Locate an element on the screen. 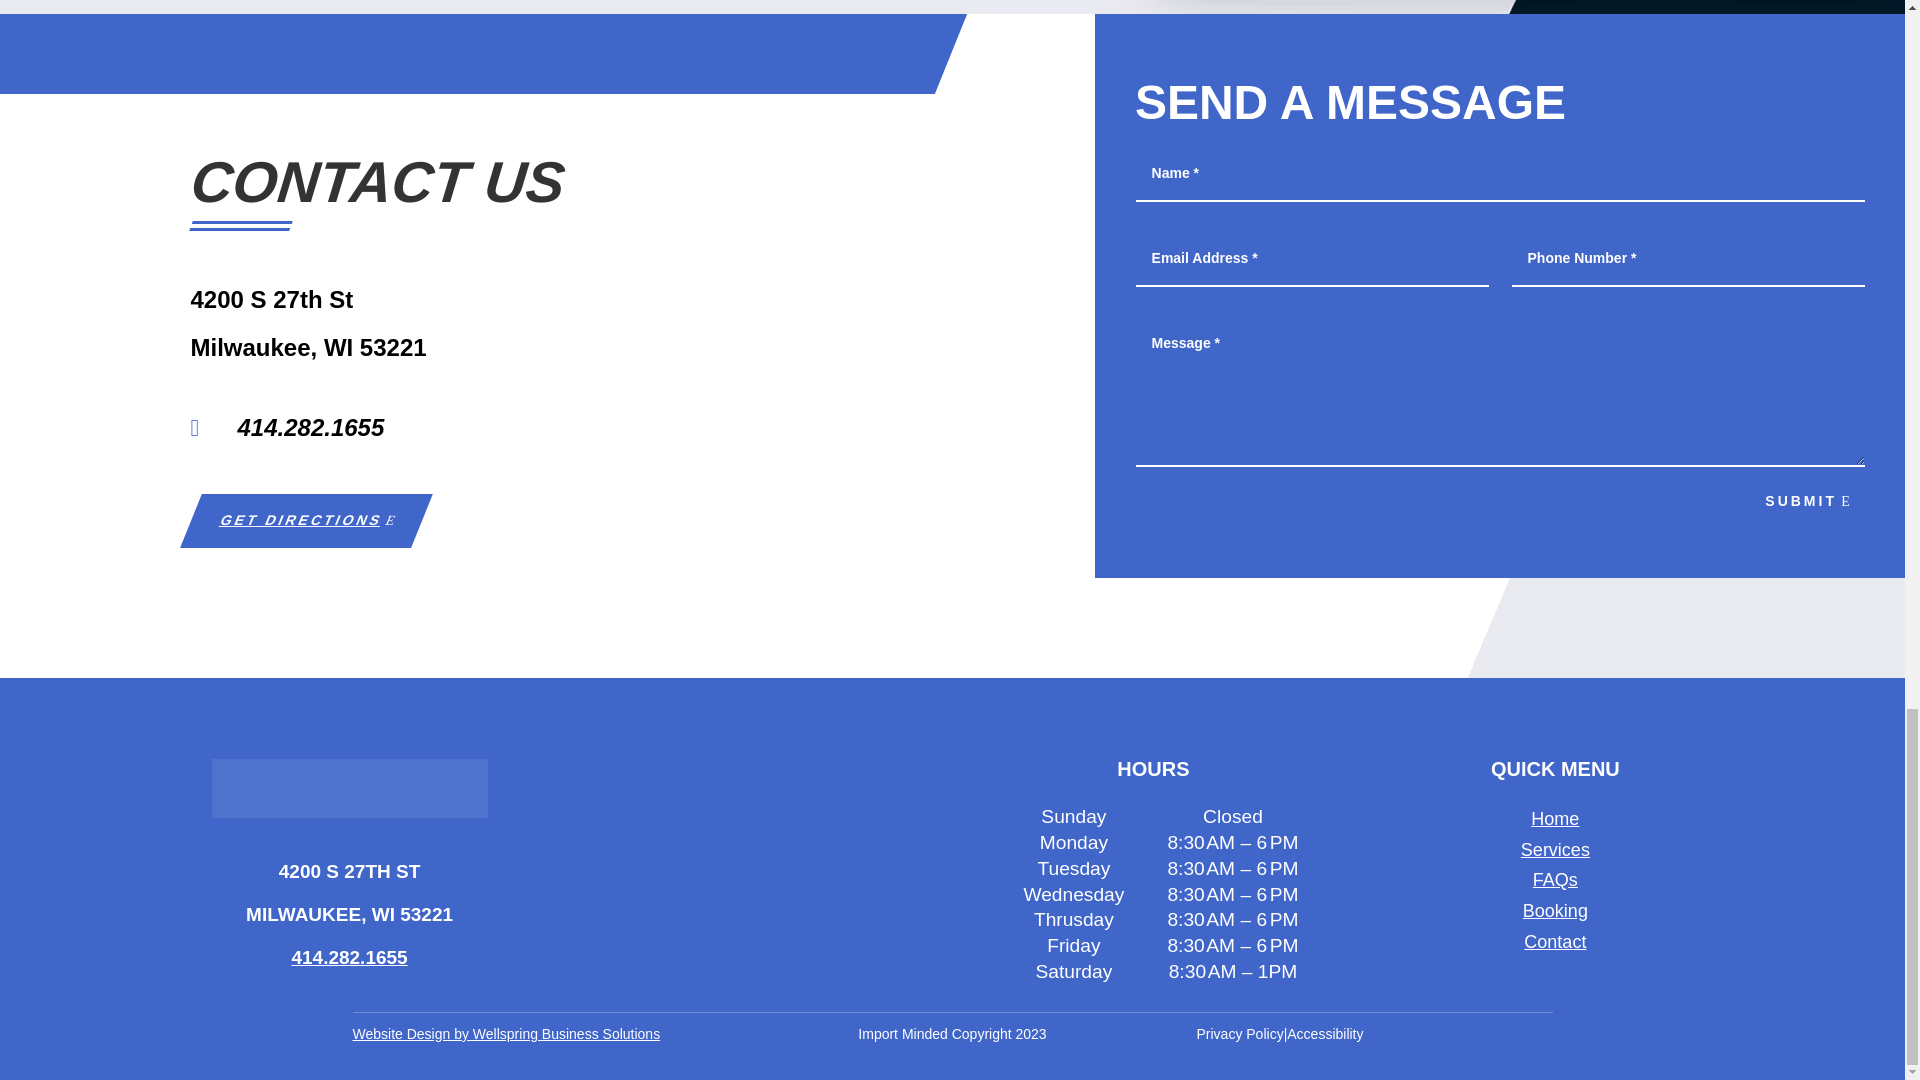 The width and height of the screenshot is (1920, 1080). Booking is located at coordinates (1554, 910).